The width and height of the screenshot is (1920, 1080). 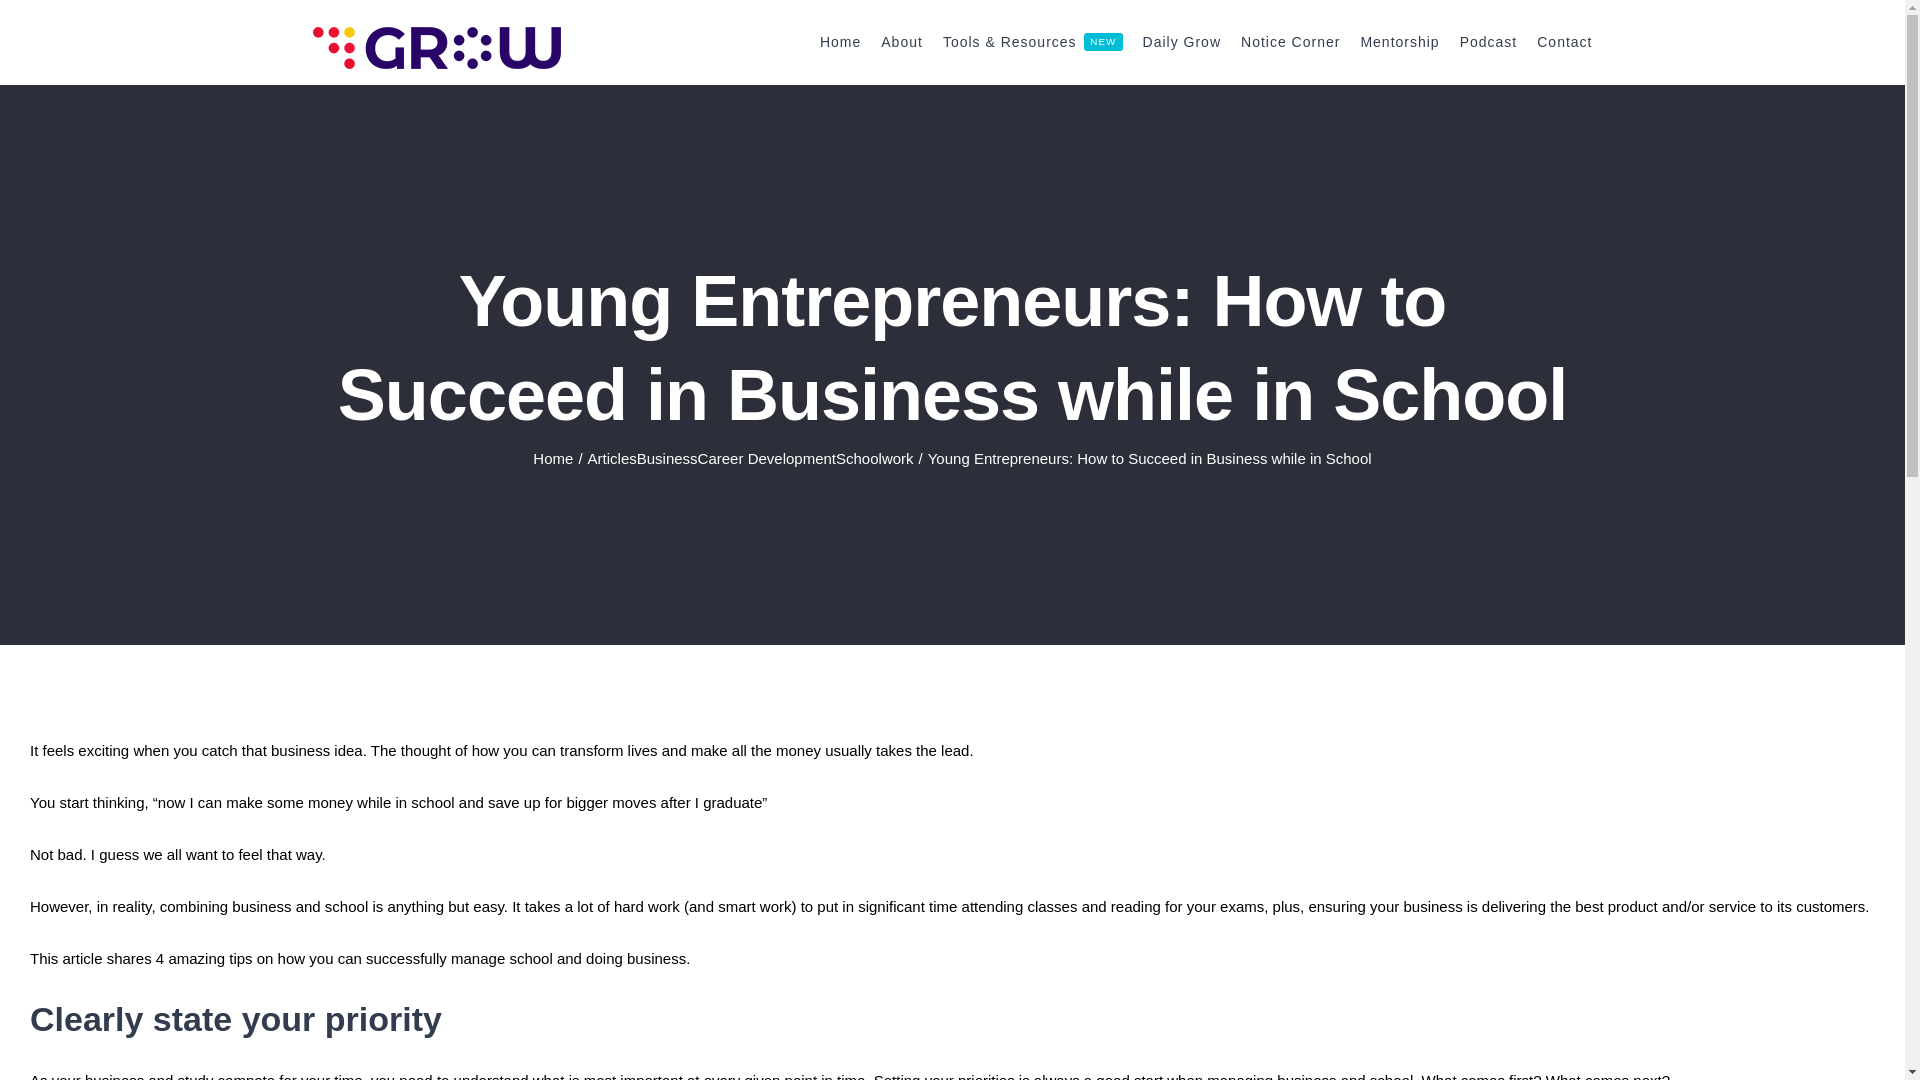 I want to click on Daily Grow, so click(x=1182, y=42).